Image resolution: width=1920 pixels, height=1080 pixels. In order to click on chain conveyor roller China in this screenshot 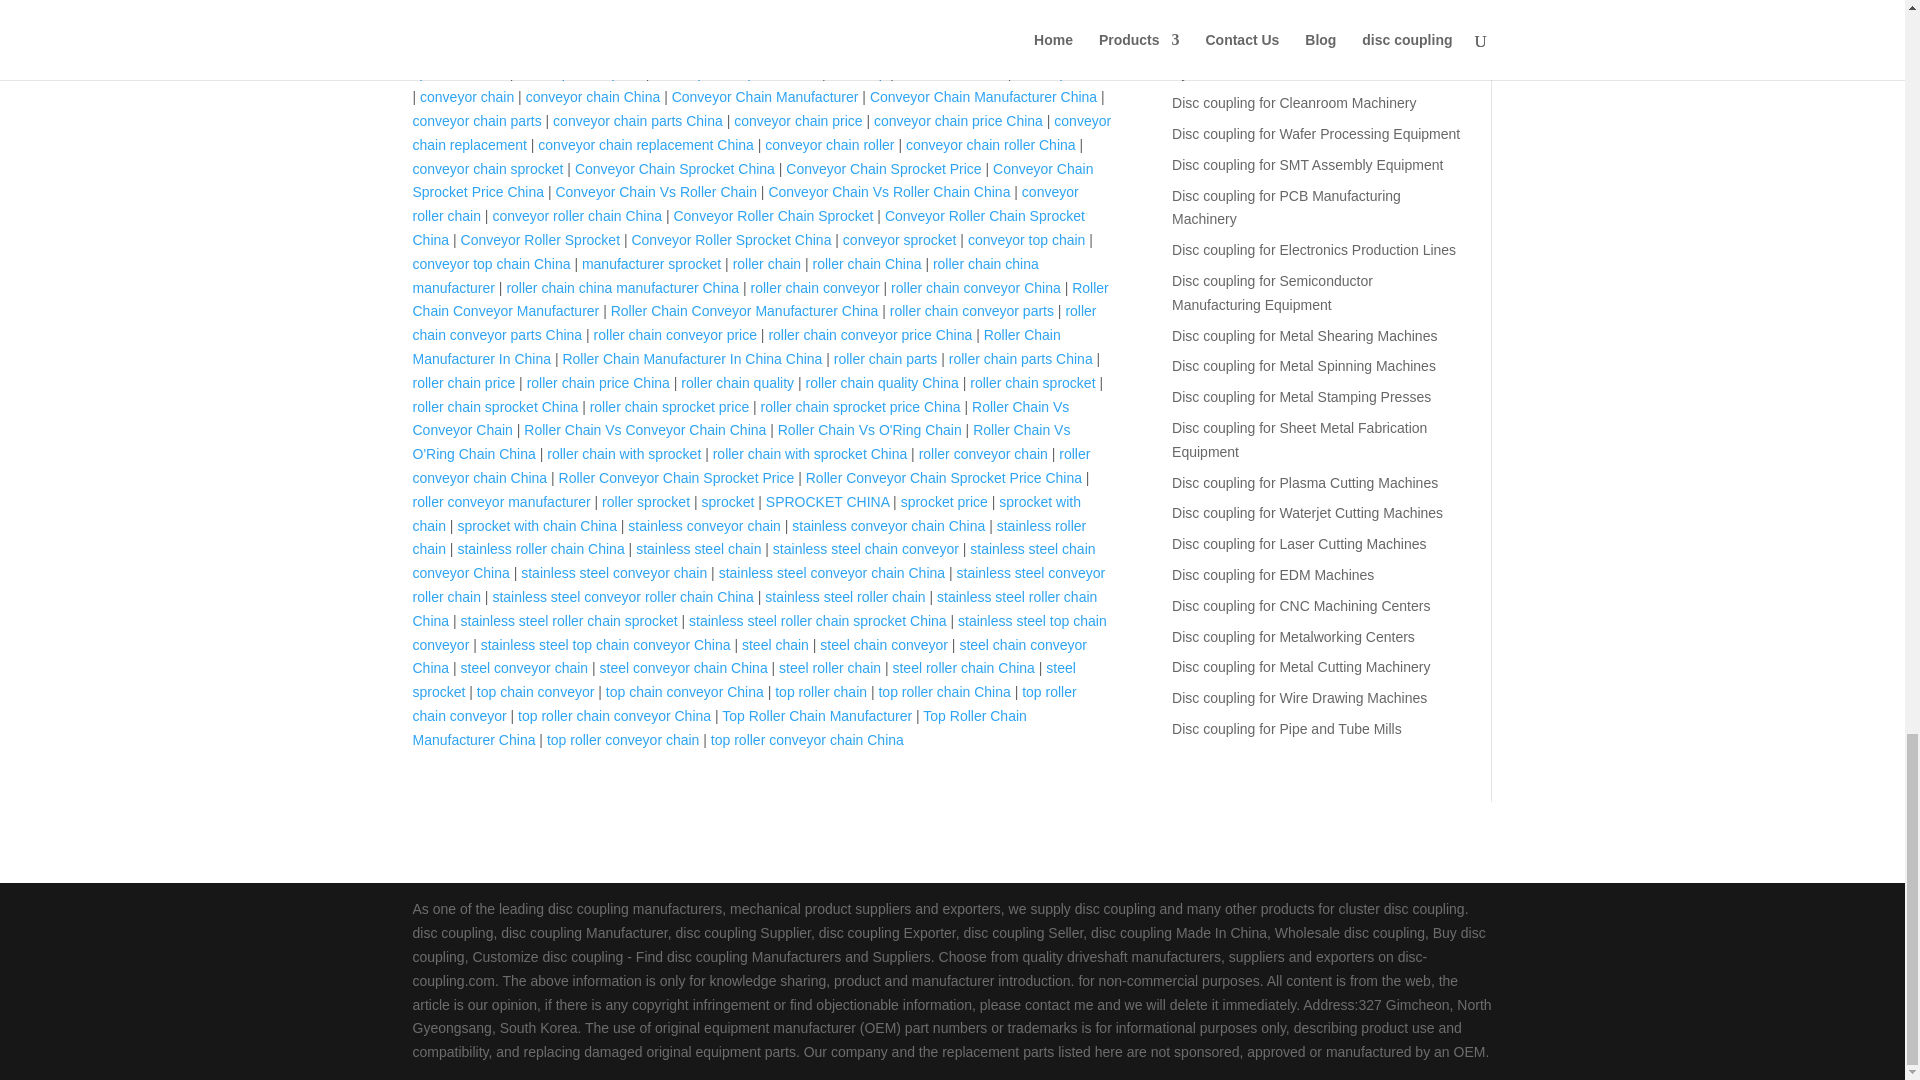, I will do `click(638, 4)`.